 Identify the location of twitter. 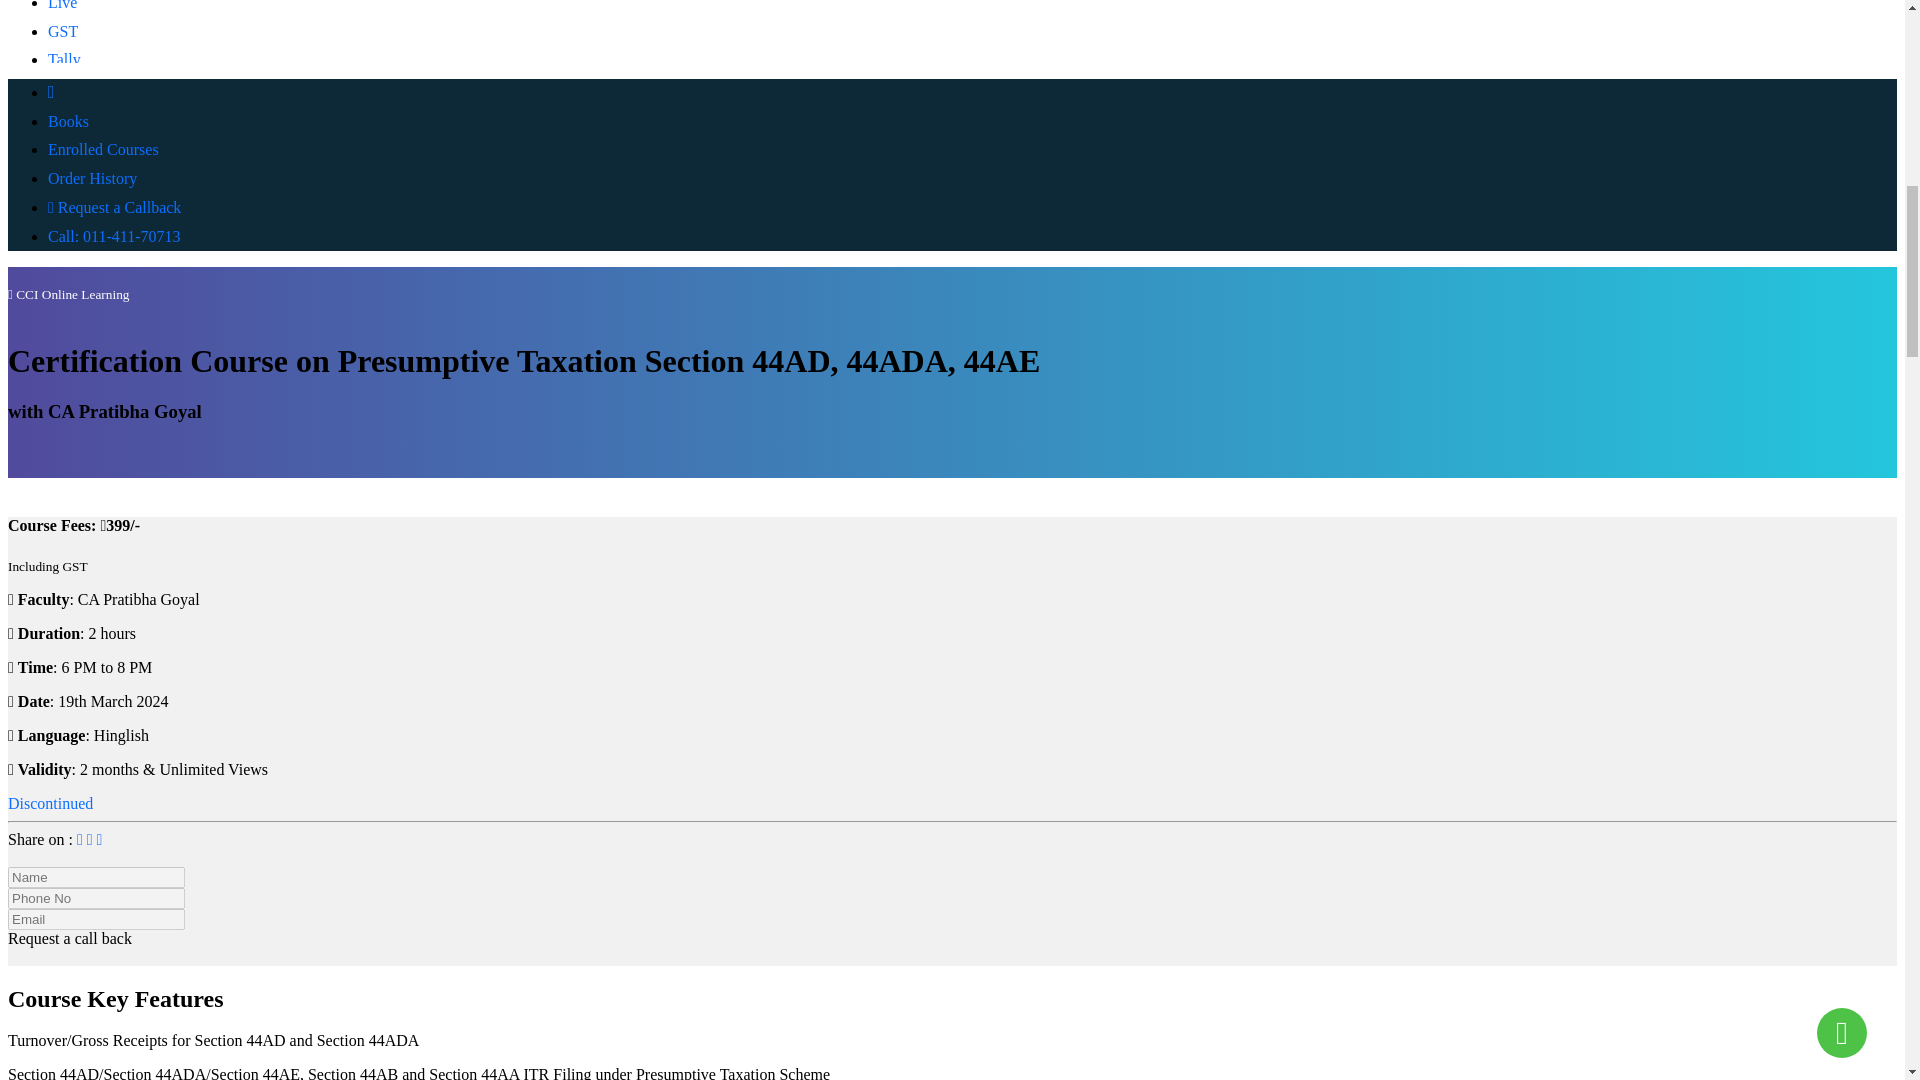
(92, 838).